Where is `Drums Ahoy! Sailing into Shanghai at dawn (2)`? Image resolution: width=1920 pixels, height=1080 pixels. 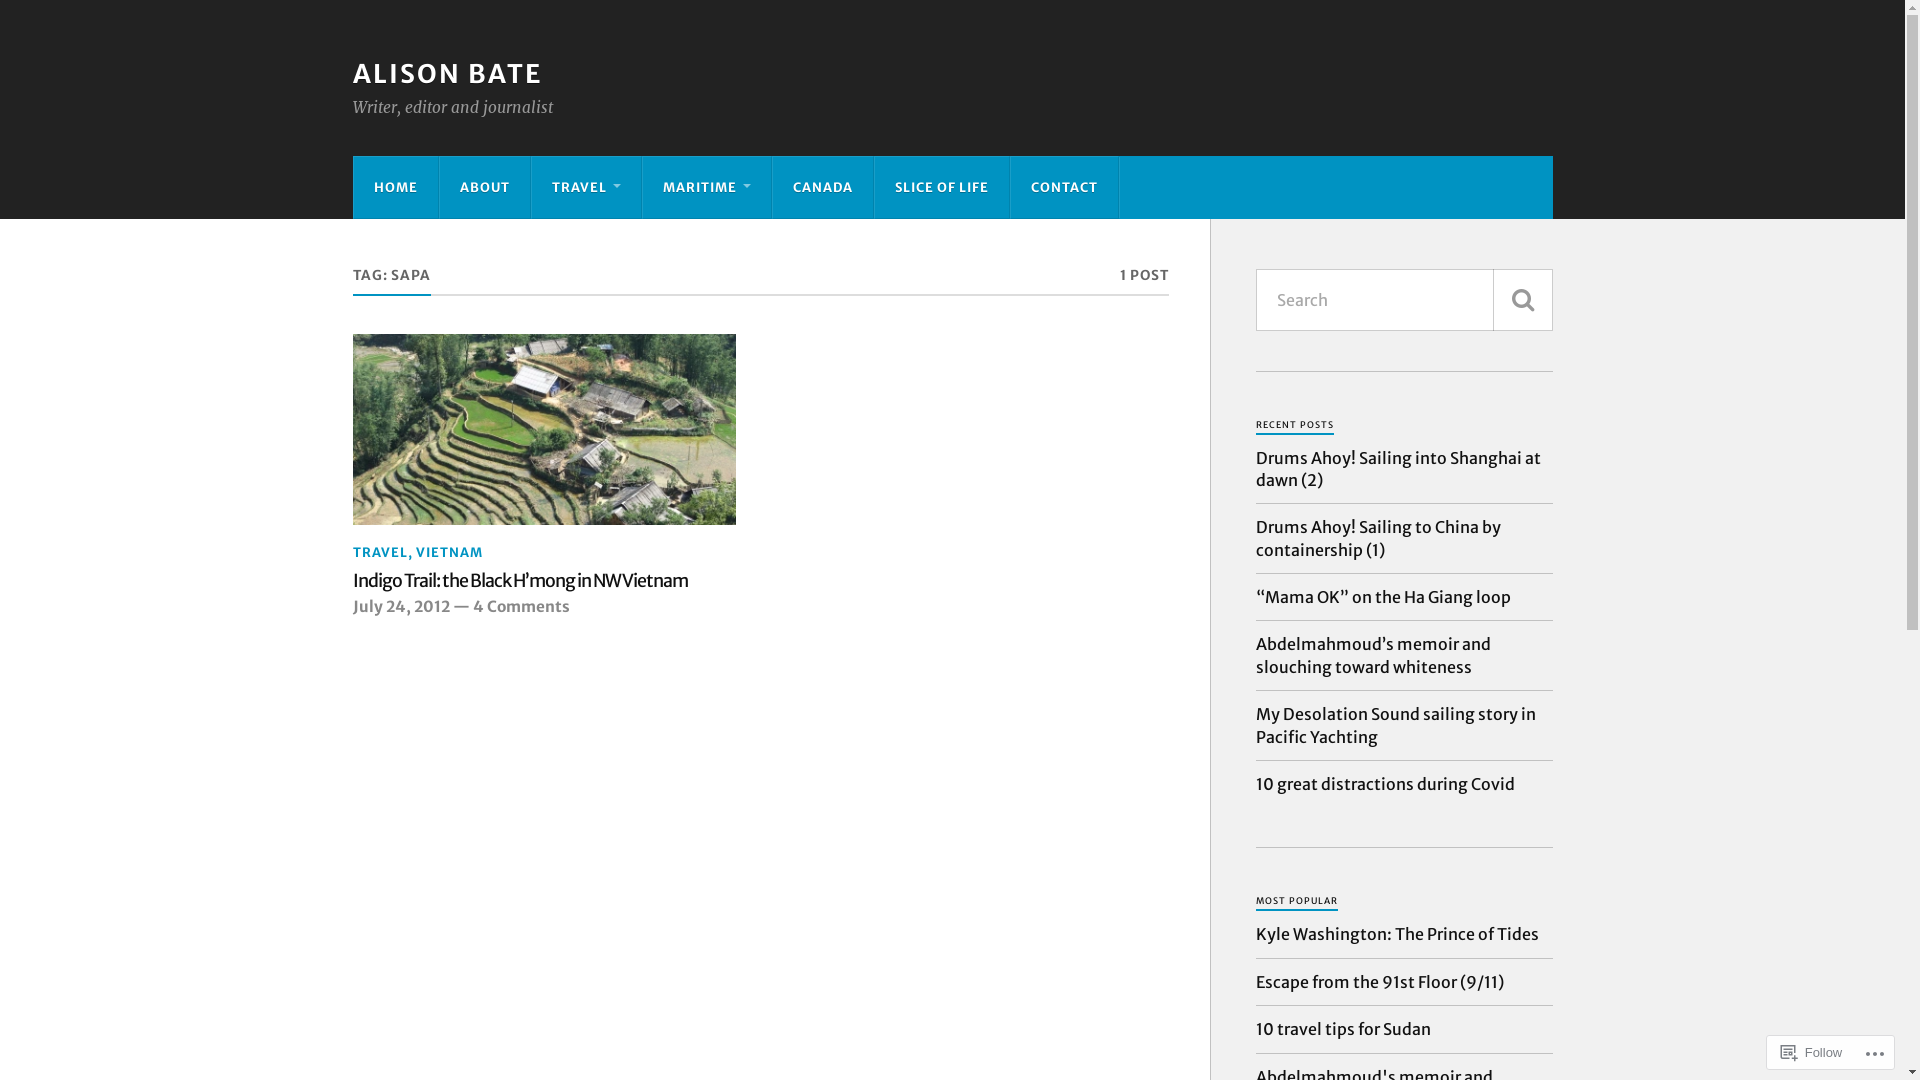 Drums Ahoy! Sailing into Shanghai at dawn (2) is located at coordinates (1404, 470).